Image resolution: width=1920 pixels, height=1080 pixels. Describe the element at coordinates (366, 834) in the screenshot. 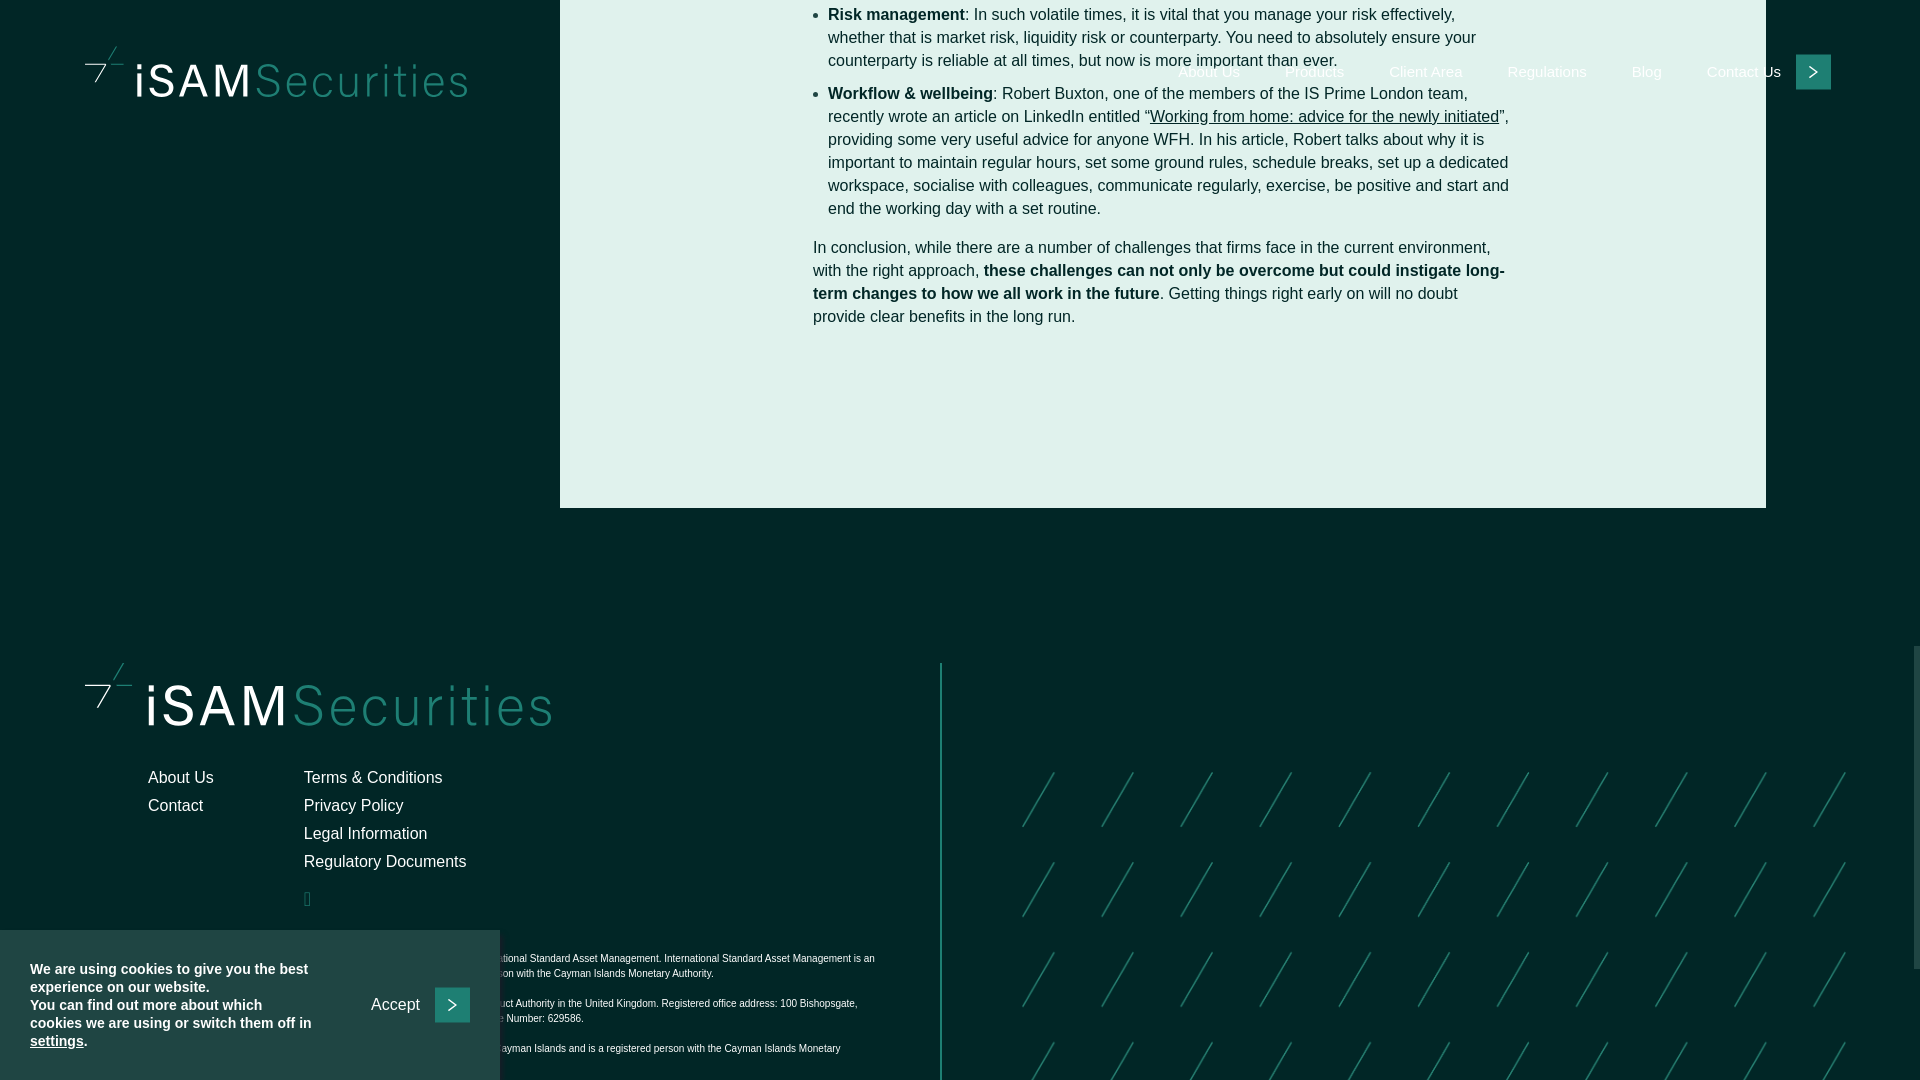

I see `Legal Information` at that location.